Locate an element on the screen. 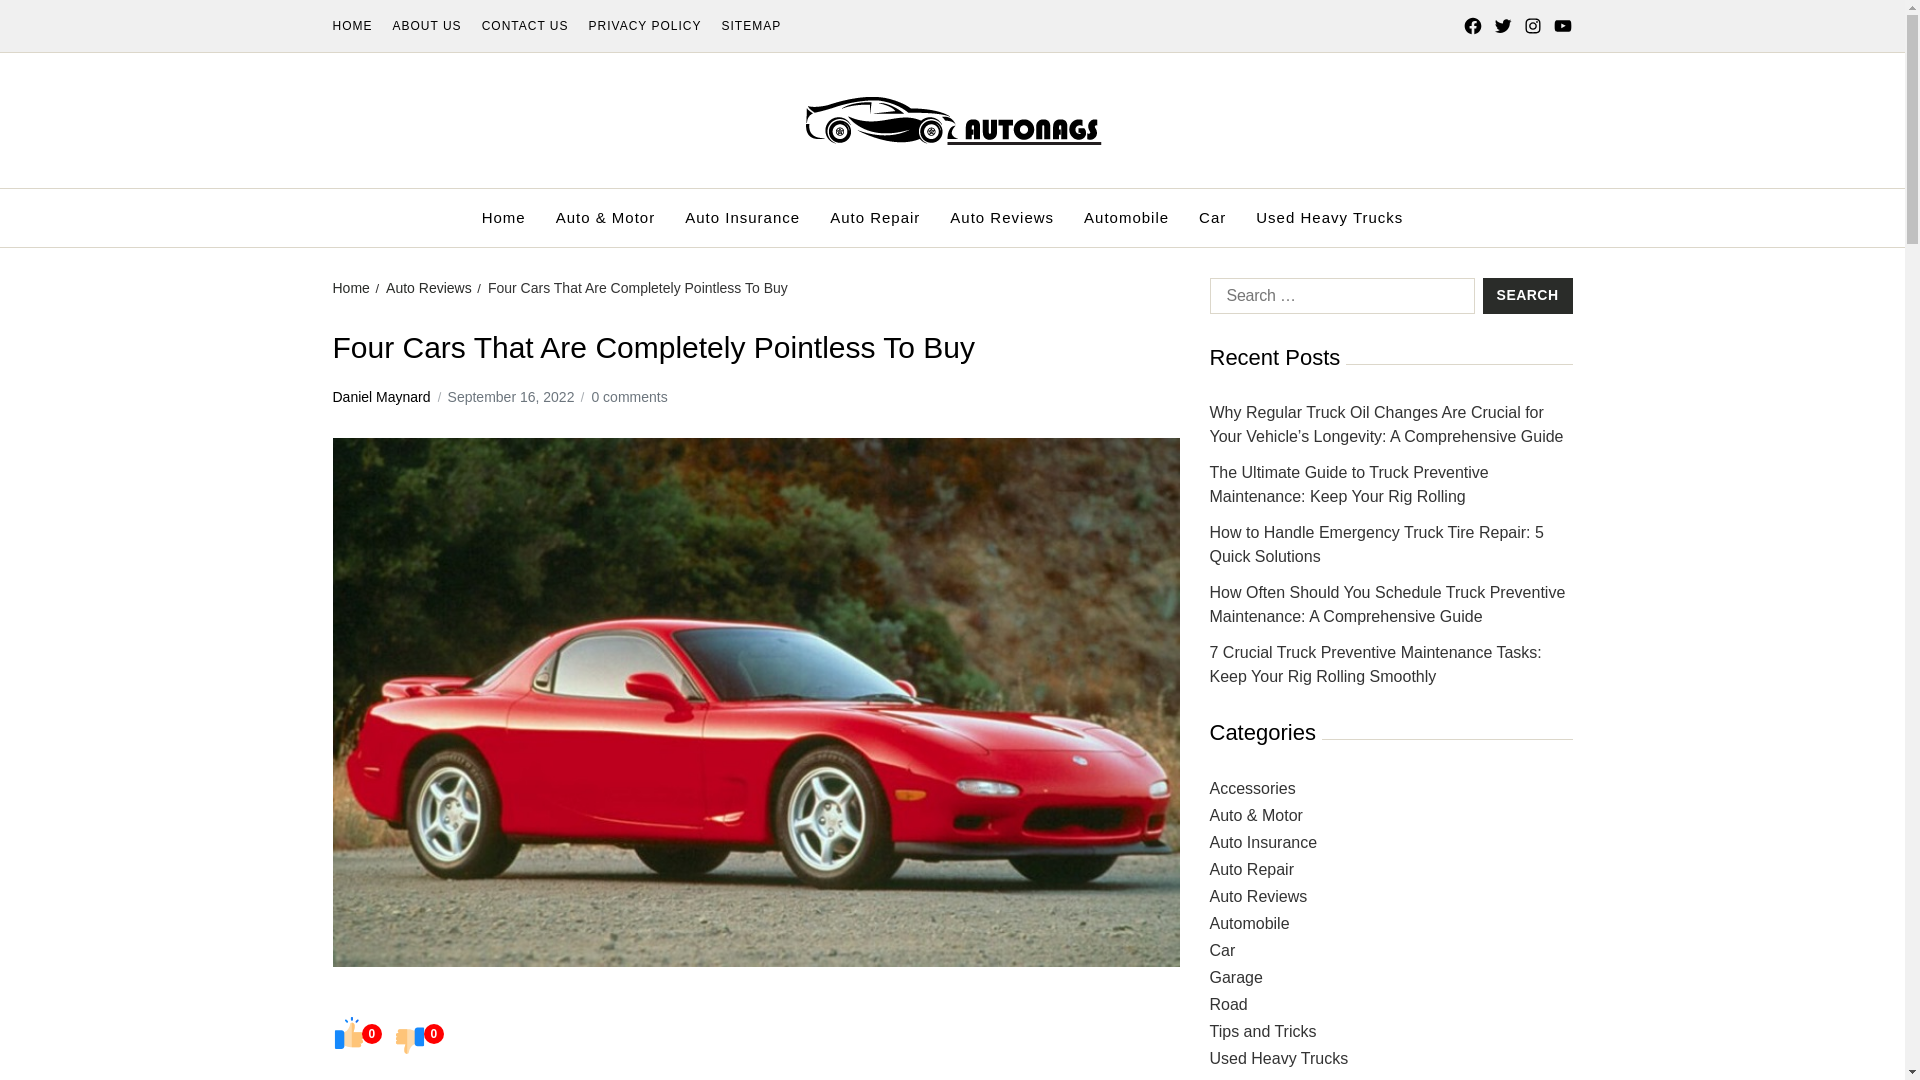  SITEMAP is located at coordinates (751, 26).